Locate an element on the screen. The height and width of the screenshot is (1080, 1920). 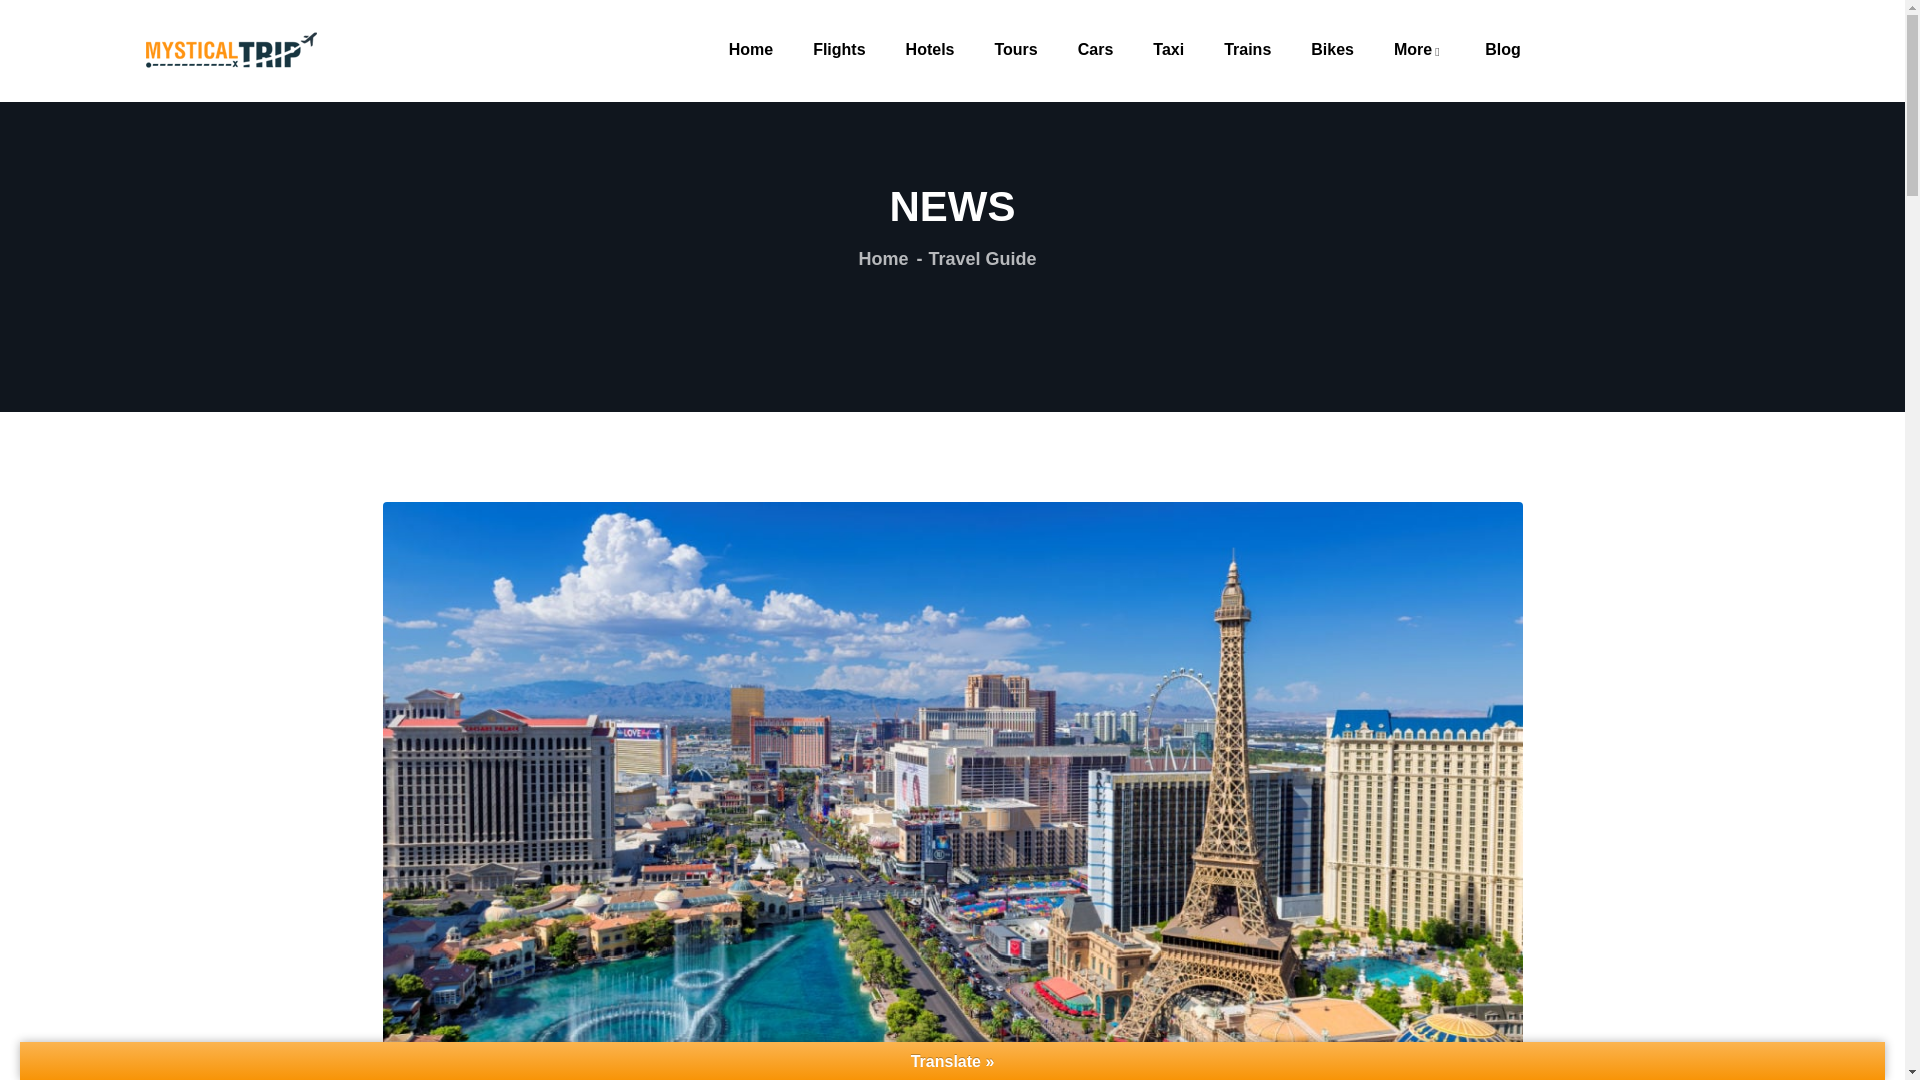
Flights is located at coordinates (838, 50).